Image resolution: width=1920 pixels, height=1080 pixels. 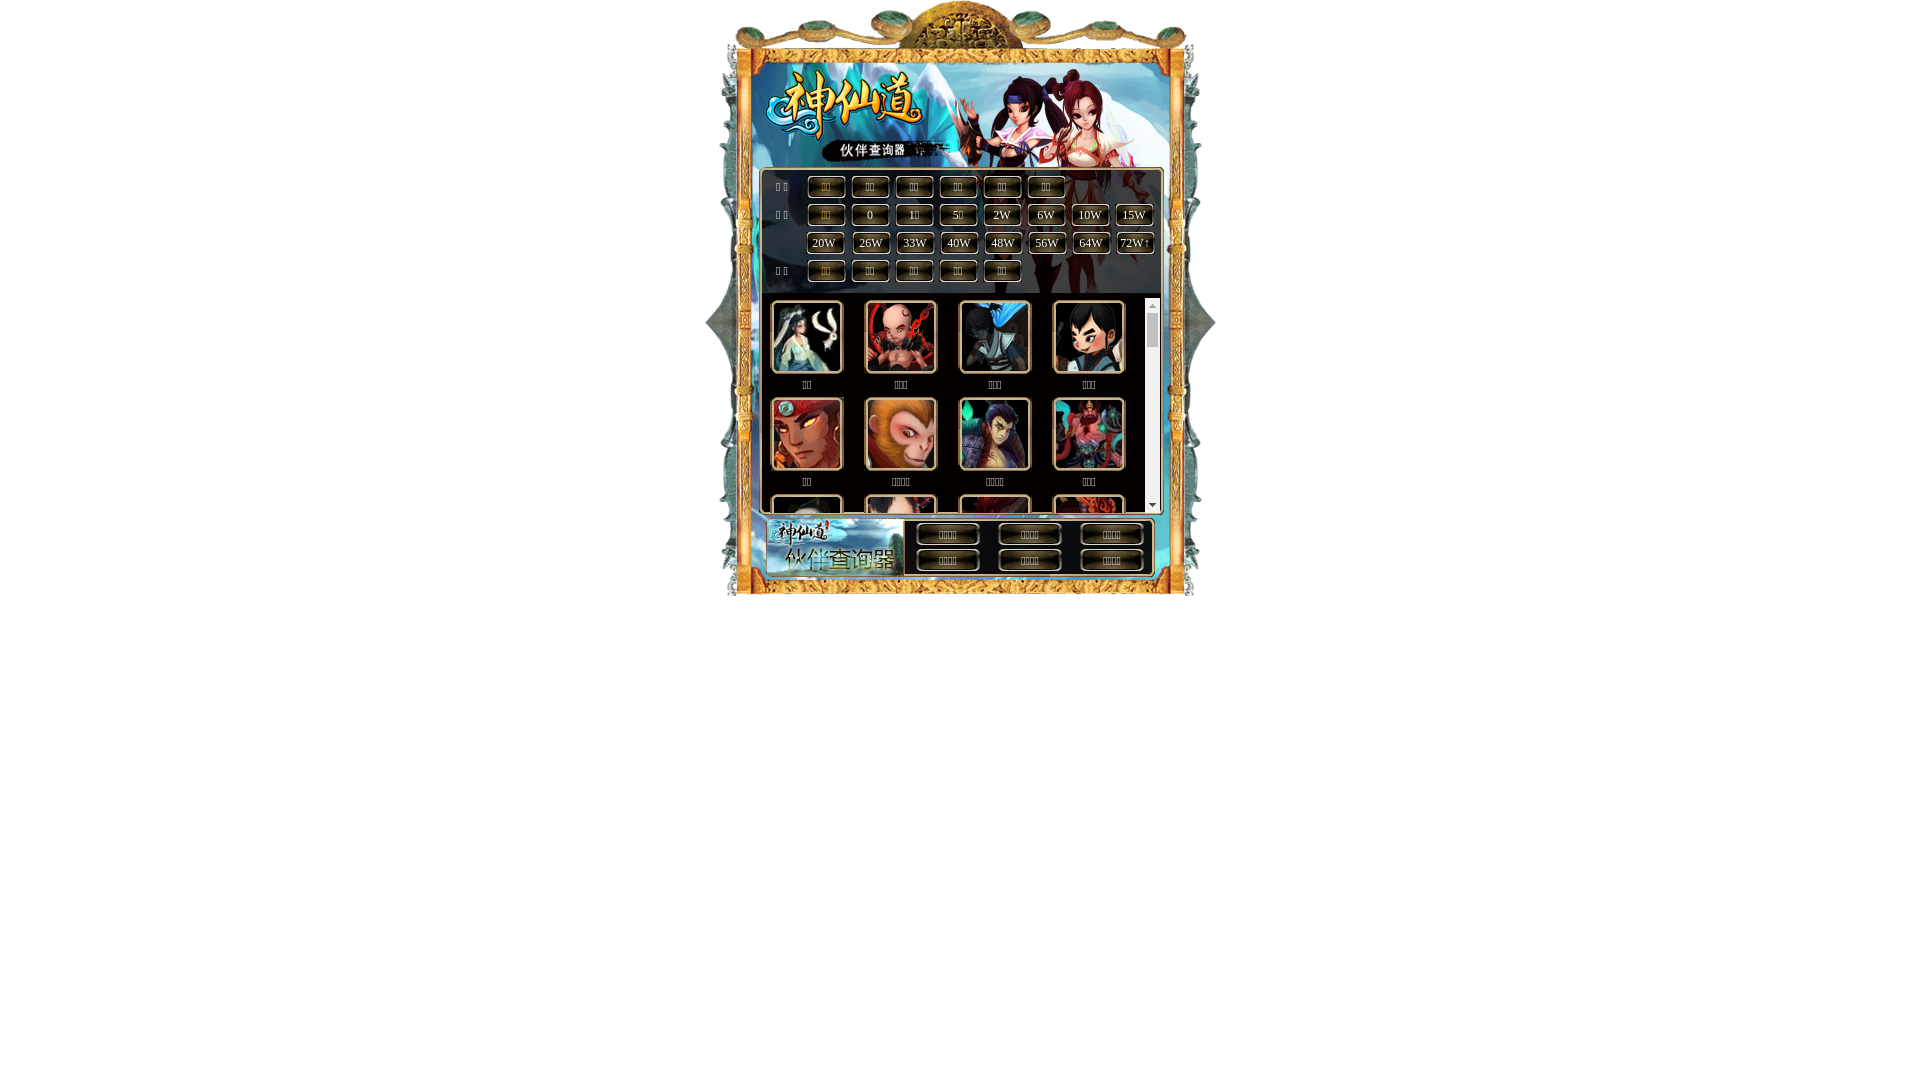 What do you see at coordinates (958, 243) in the screenshot?
I see `40W` at bounding box center [958, 243].